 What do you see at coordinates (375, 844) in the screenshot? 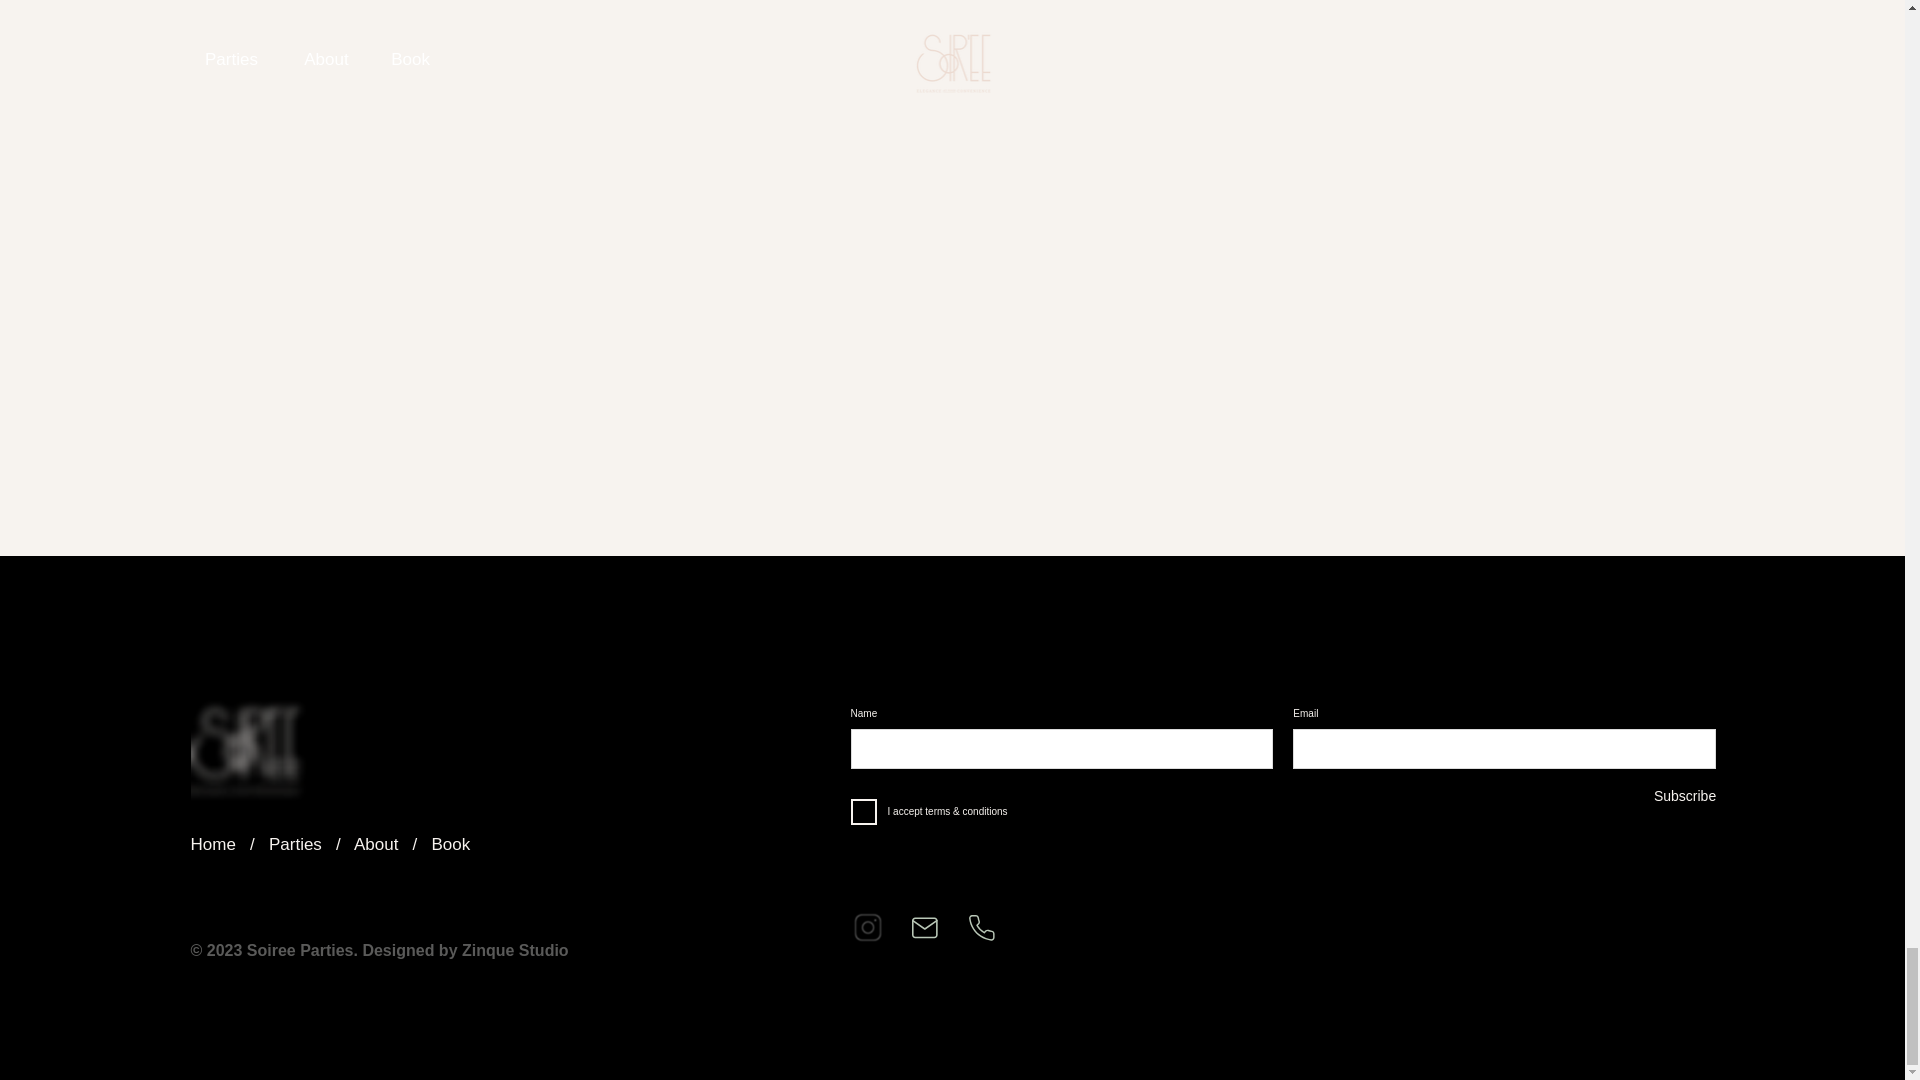
I see `About` at bounding box center [375, 844].